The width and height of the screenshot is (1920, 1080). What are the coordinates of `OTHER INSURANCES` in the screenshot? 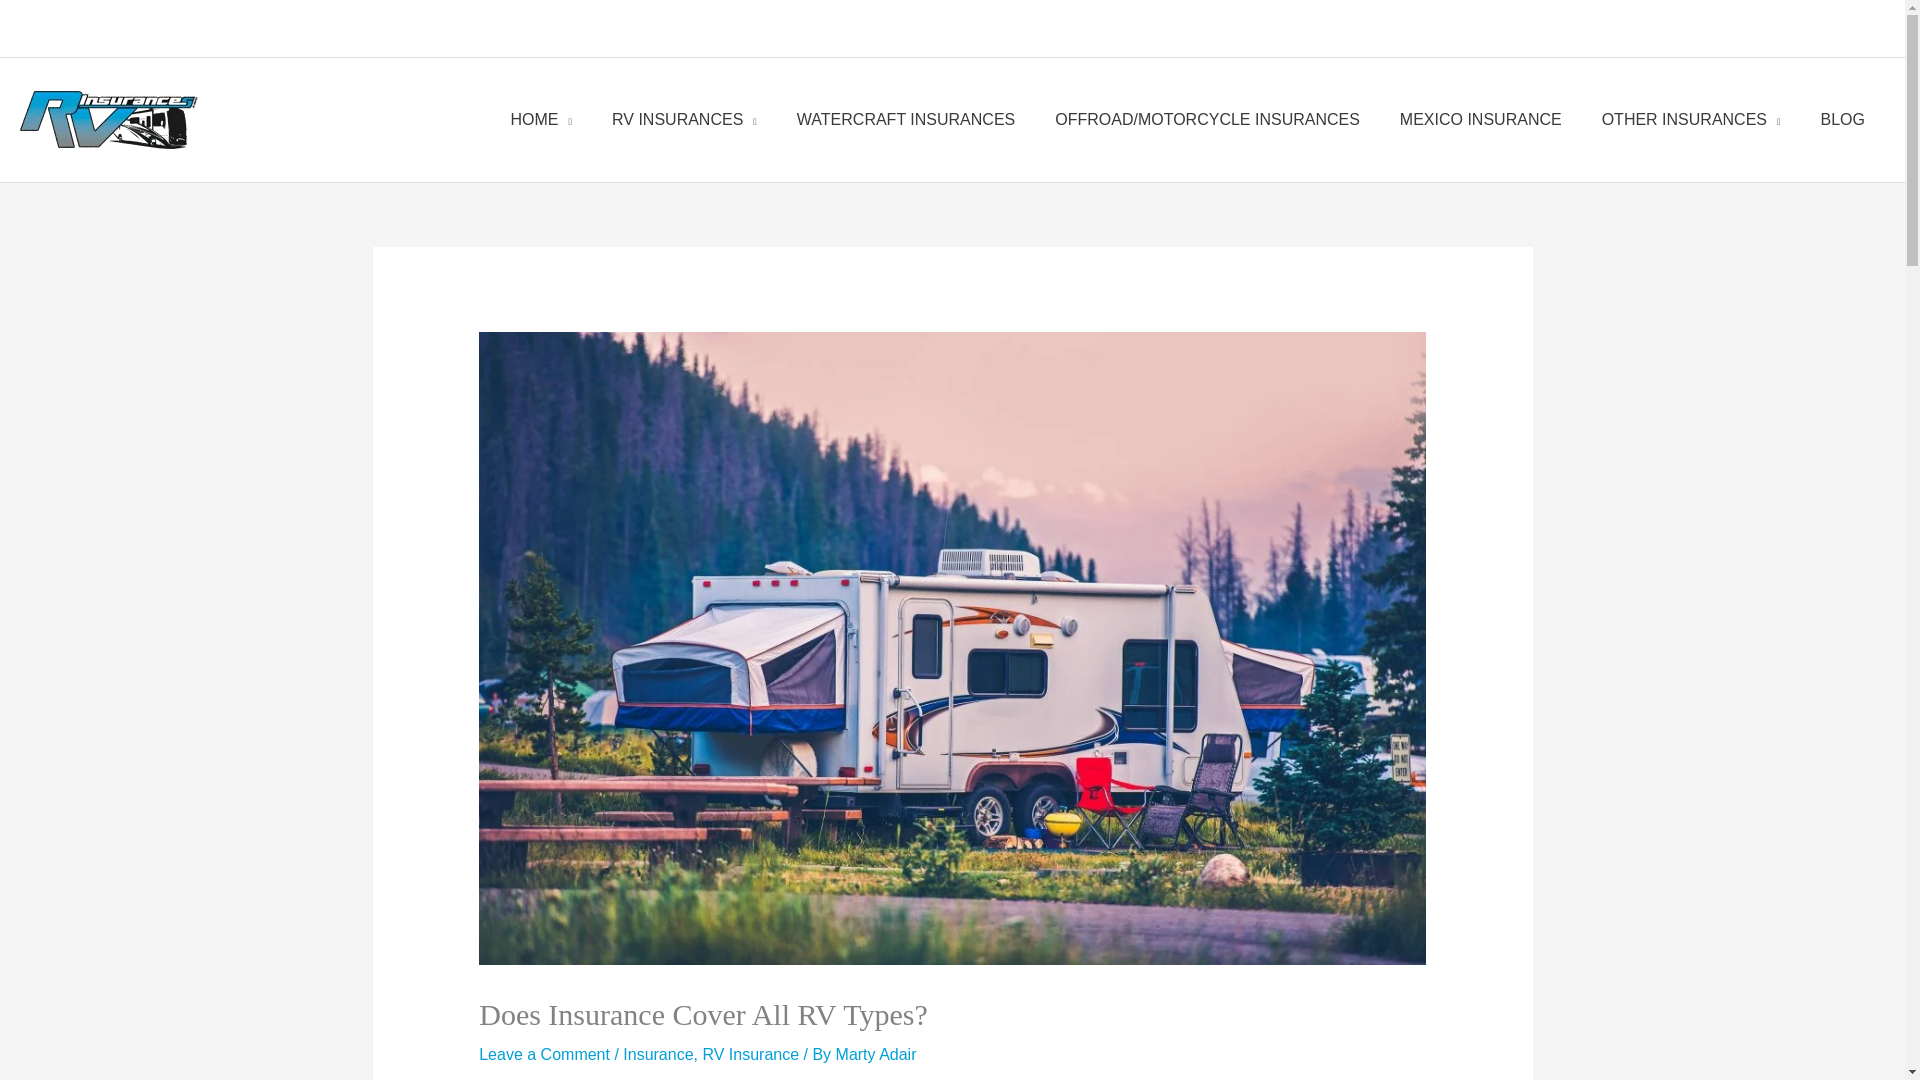 It's located at (1691, 120).